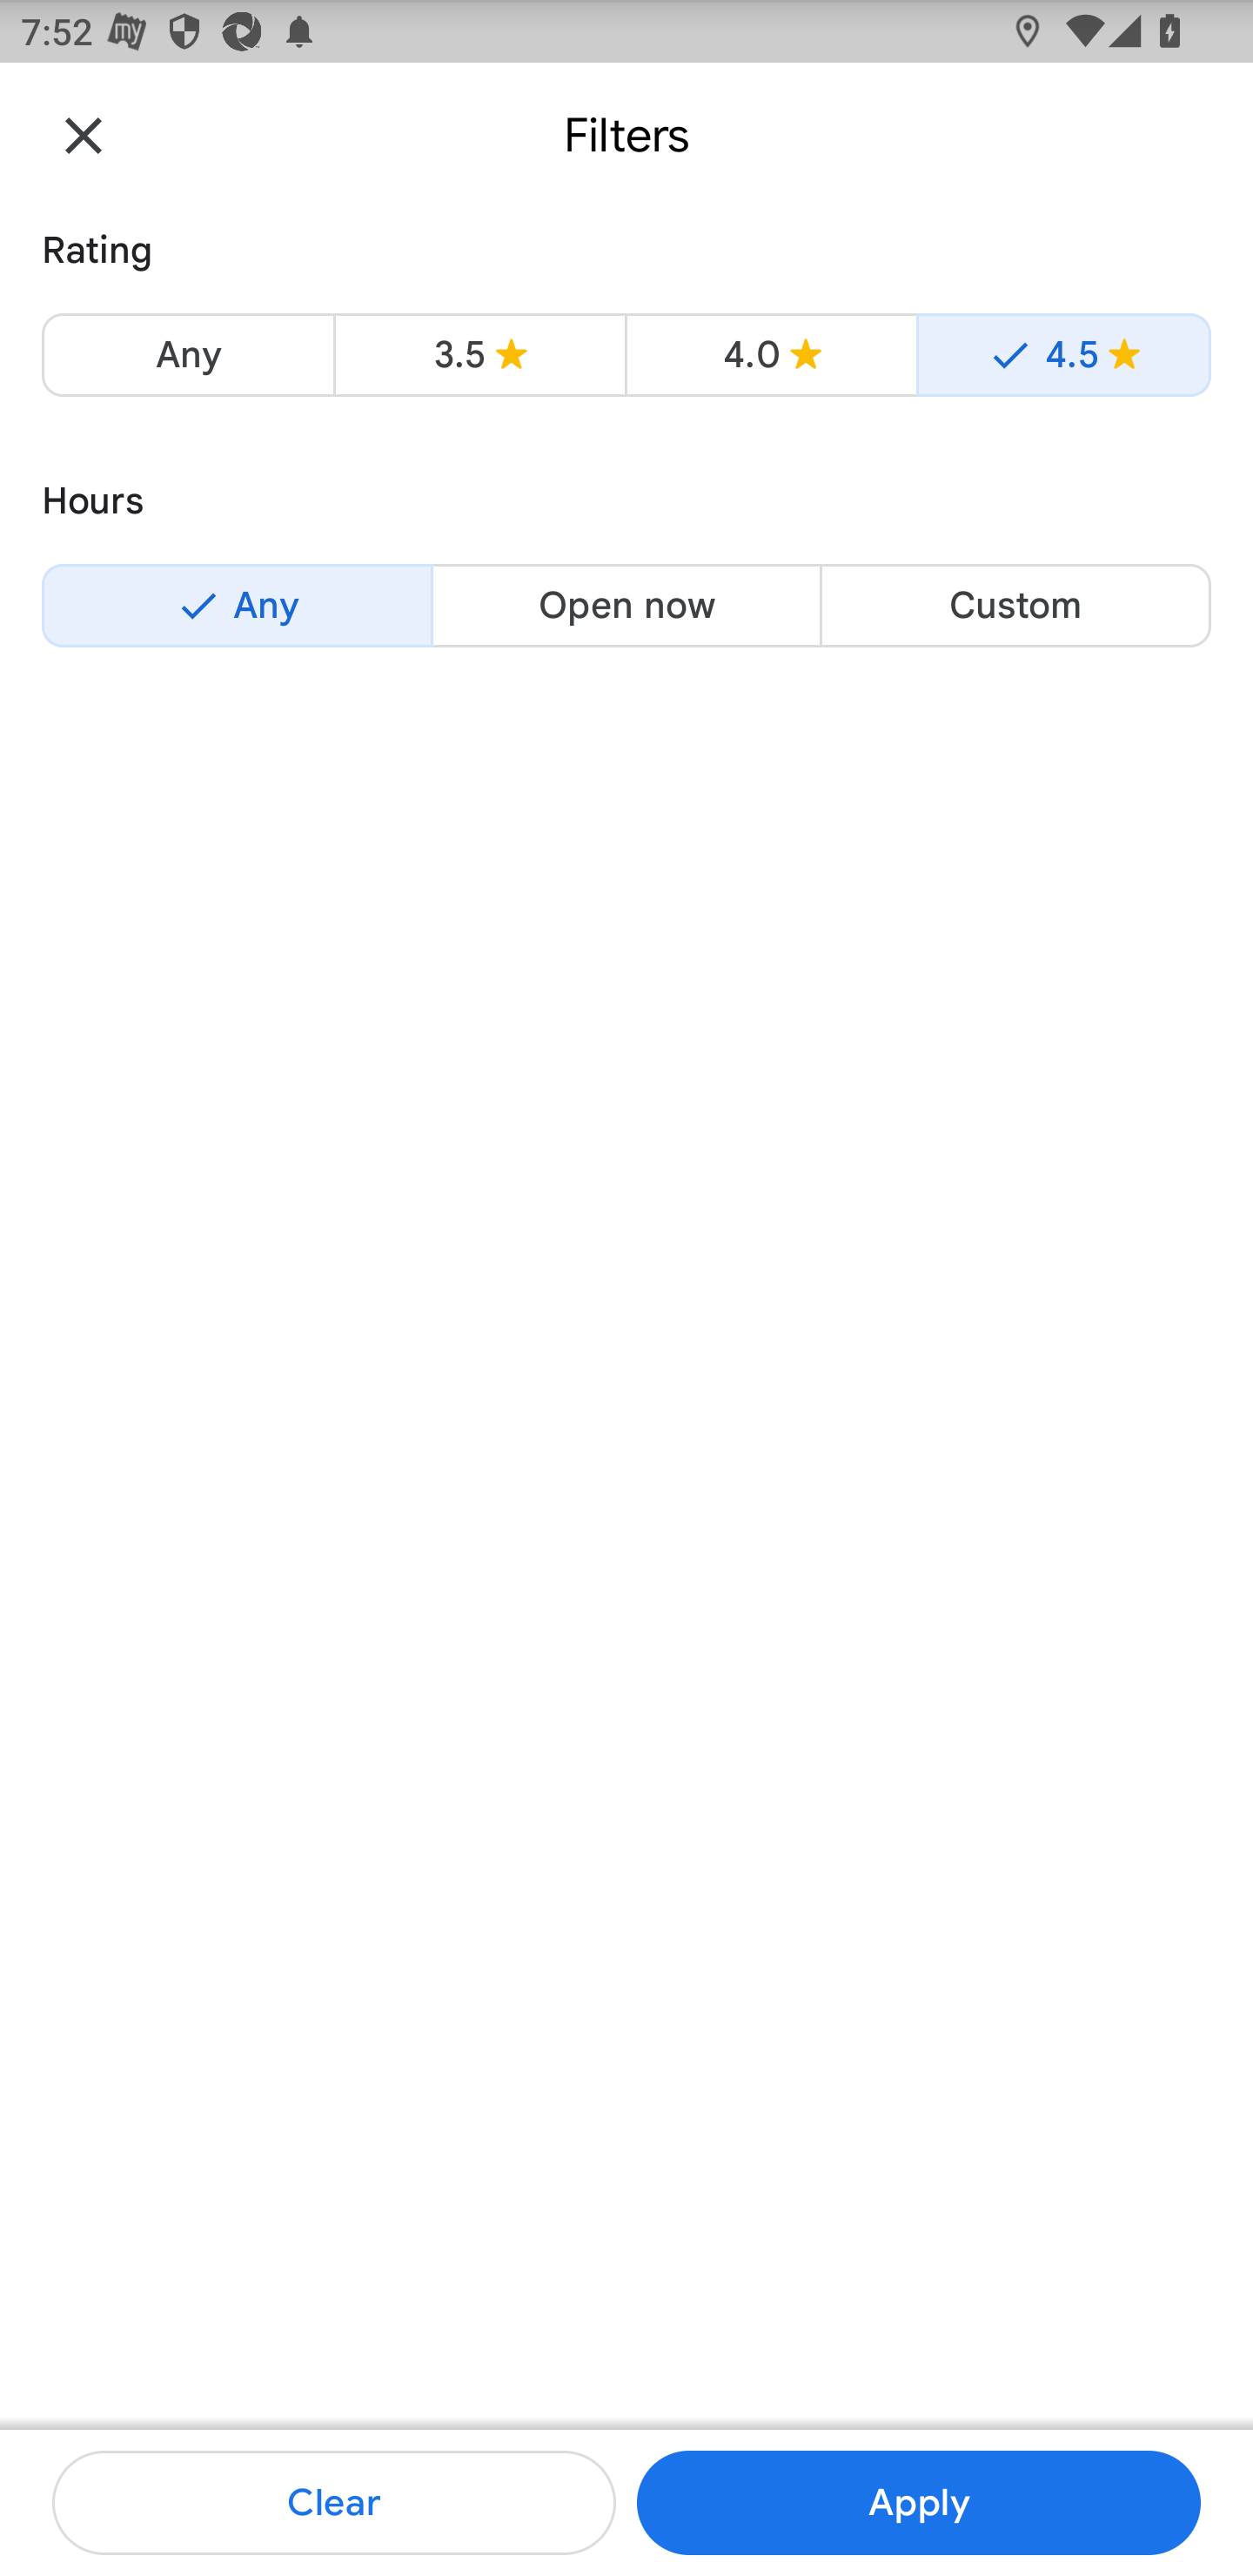 This screenshot has width=1253, height=2576. What do you see at coordinates (1063, 355) in the screenshot?
I see `4.5 stars` at bounding box center [1063, 355].